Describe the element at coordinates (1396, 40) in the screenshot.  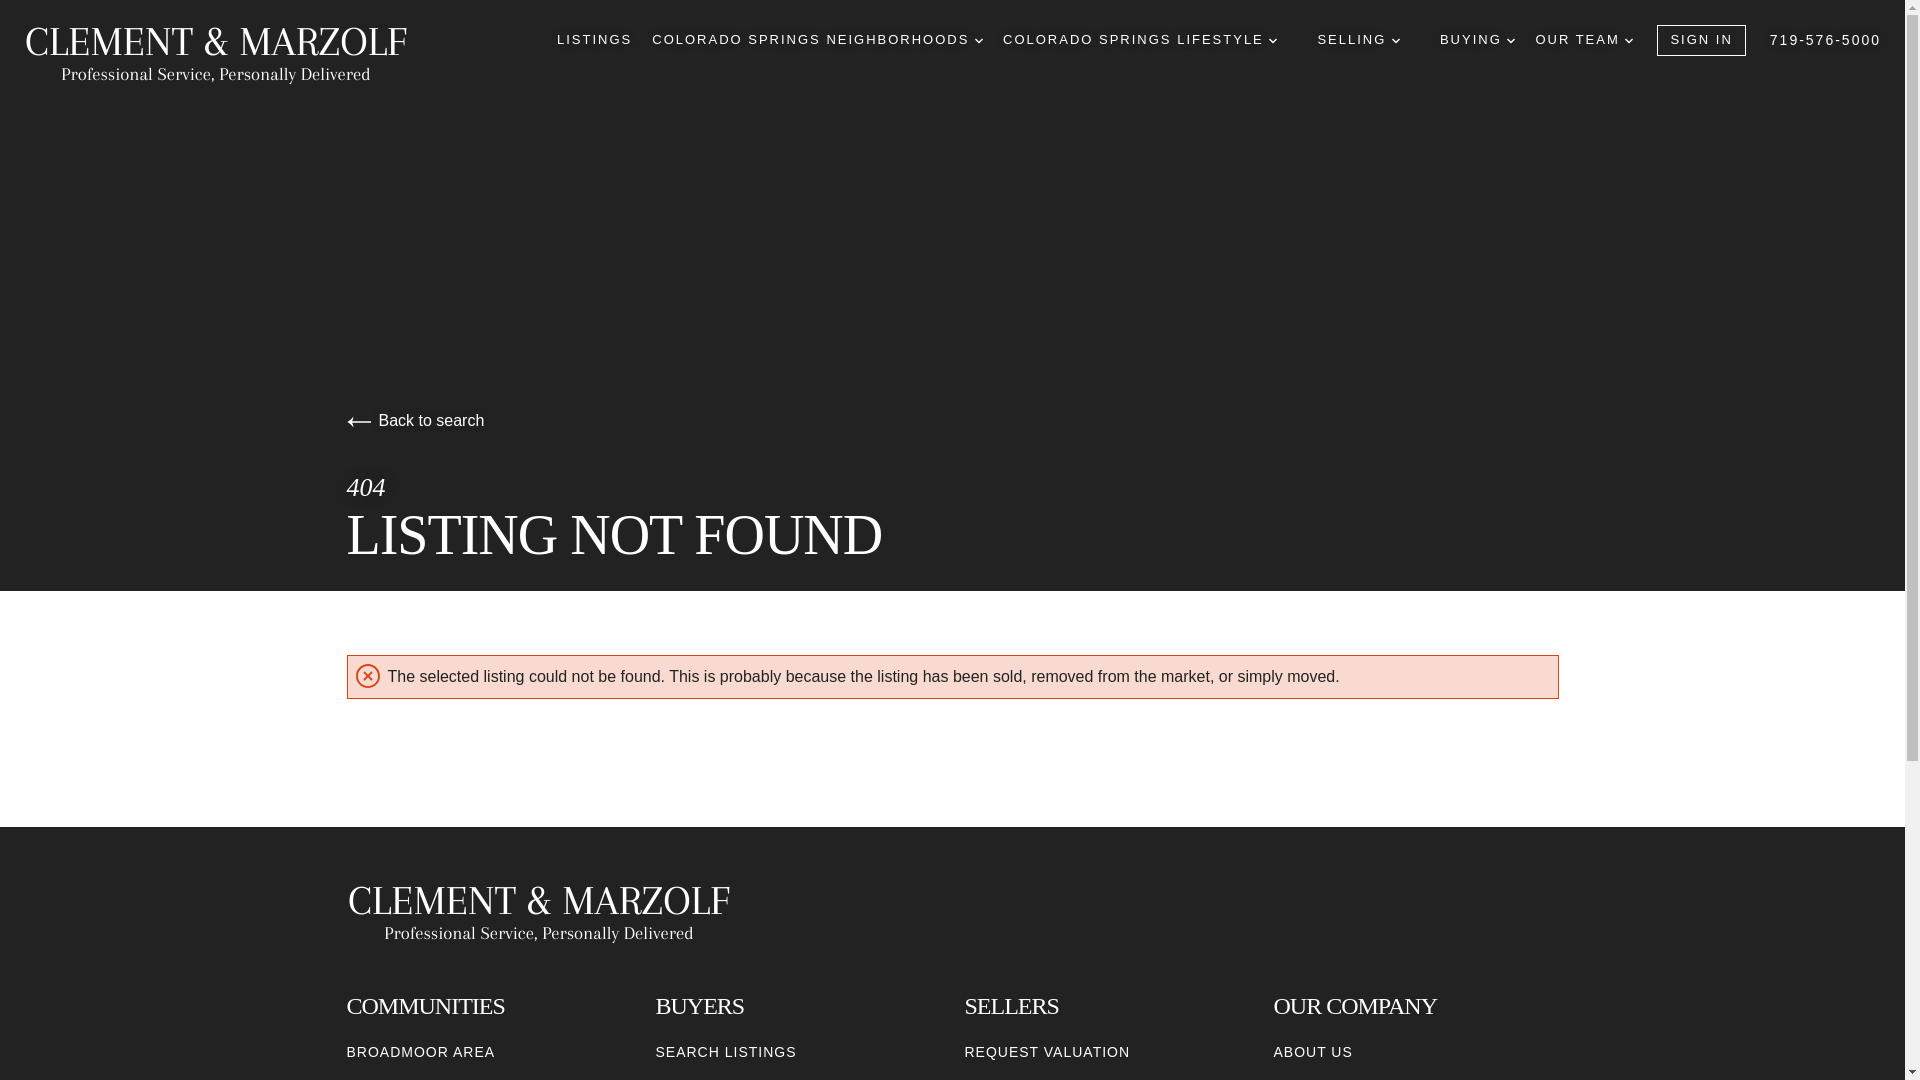
I see `DROPDOWN ARROW` at that location.